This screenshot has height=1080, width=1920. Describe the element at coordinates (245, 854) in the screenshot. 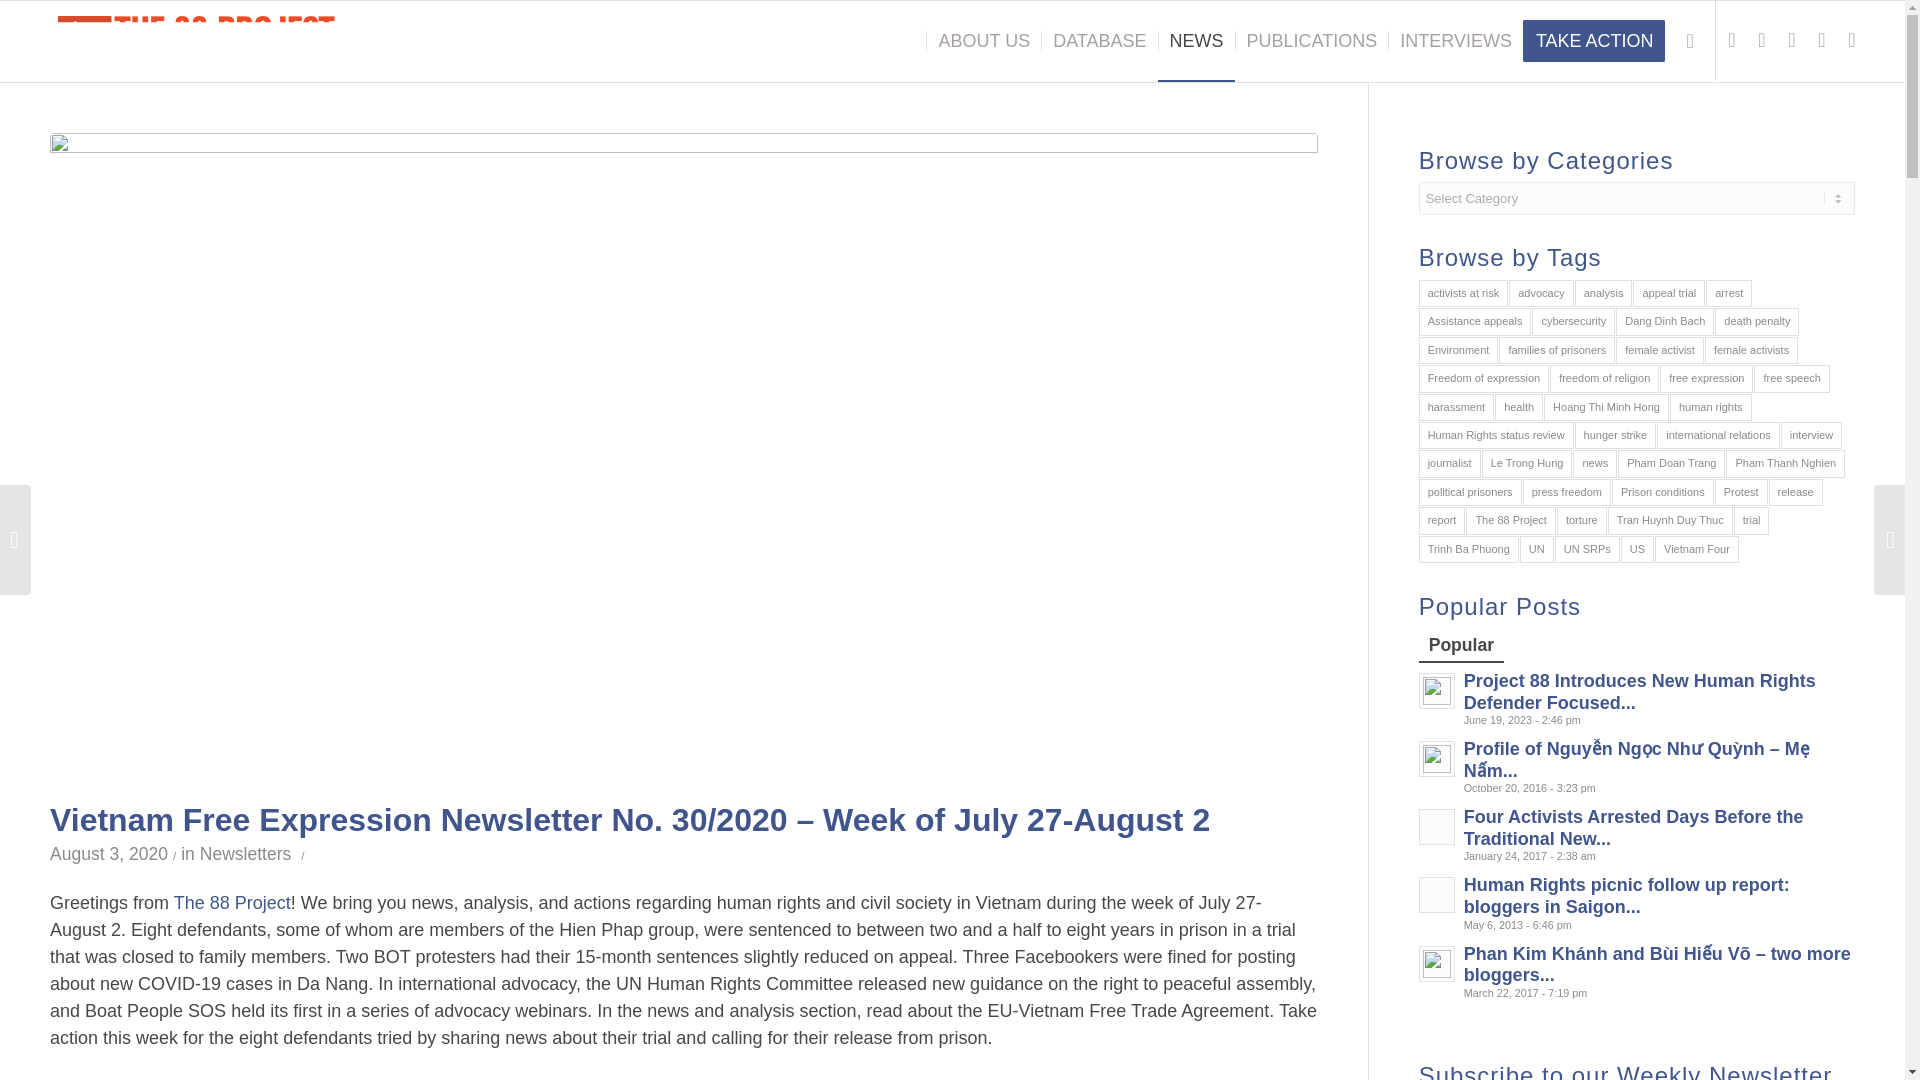

I see `Newsletters` at that location.